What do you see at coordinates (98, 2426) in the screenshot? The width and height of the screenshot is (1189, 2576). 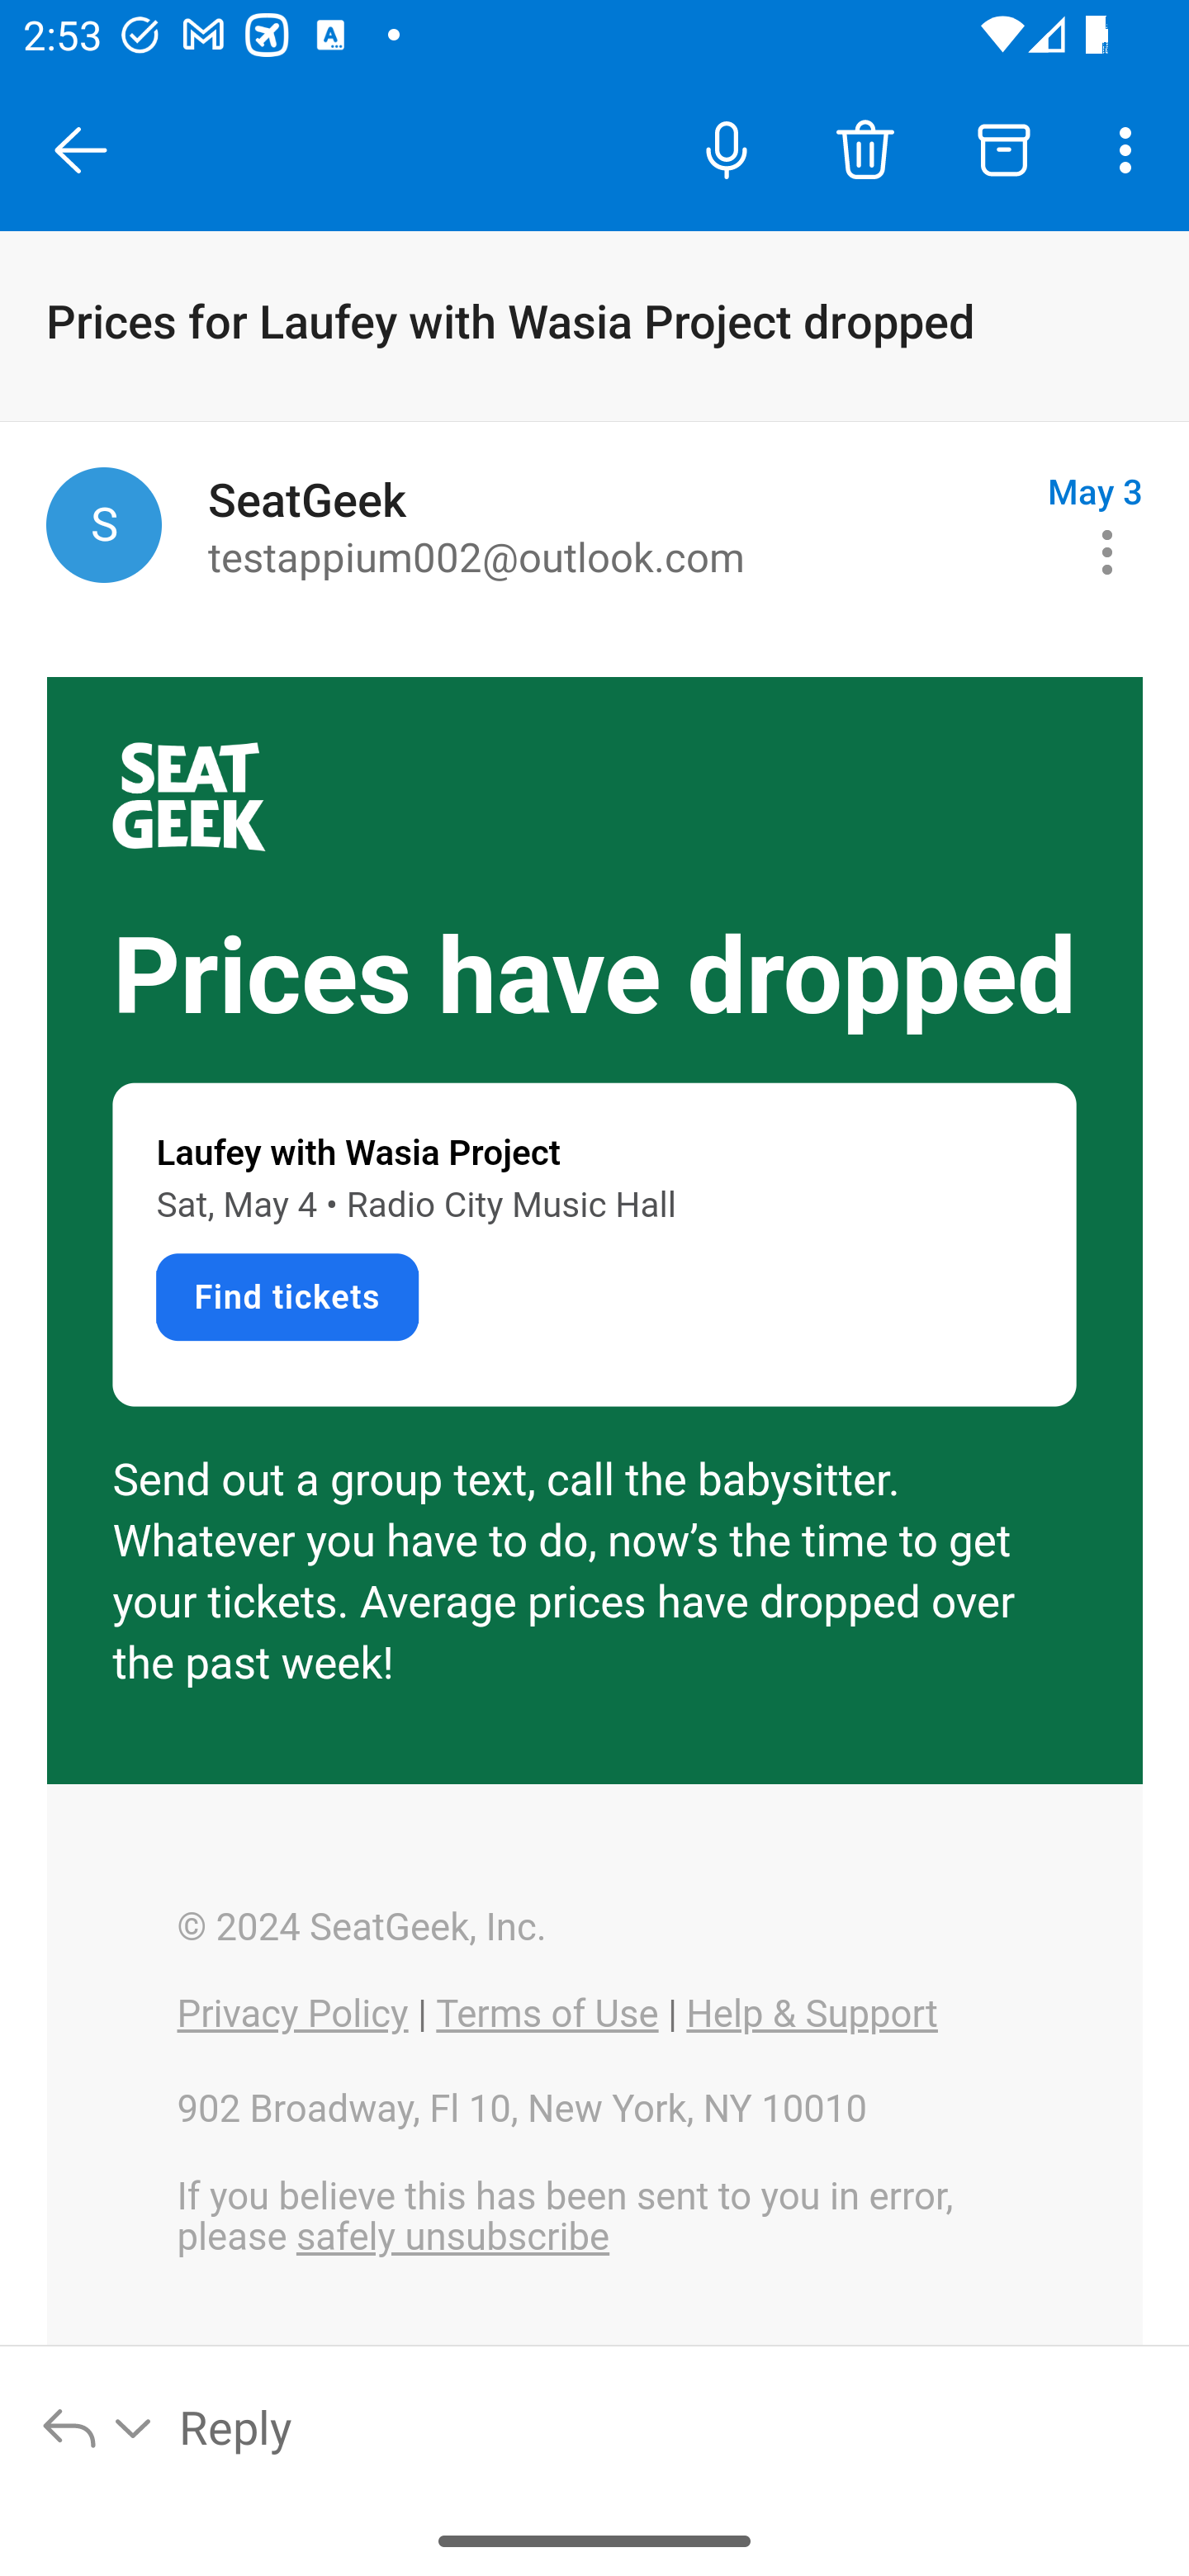 I see `Reply options` at bounding box center [98, 2426].